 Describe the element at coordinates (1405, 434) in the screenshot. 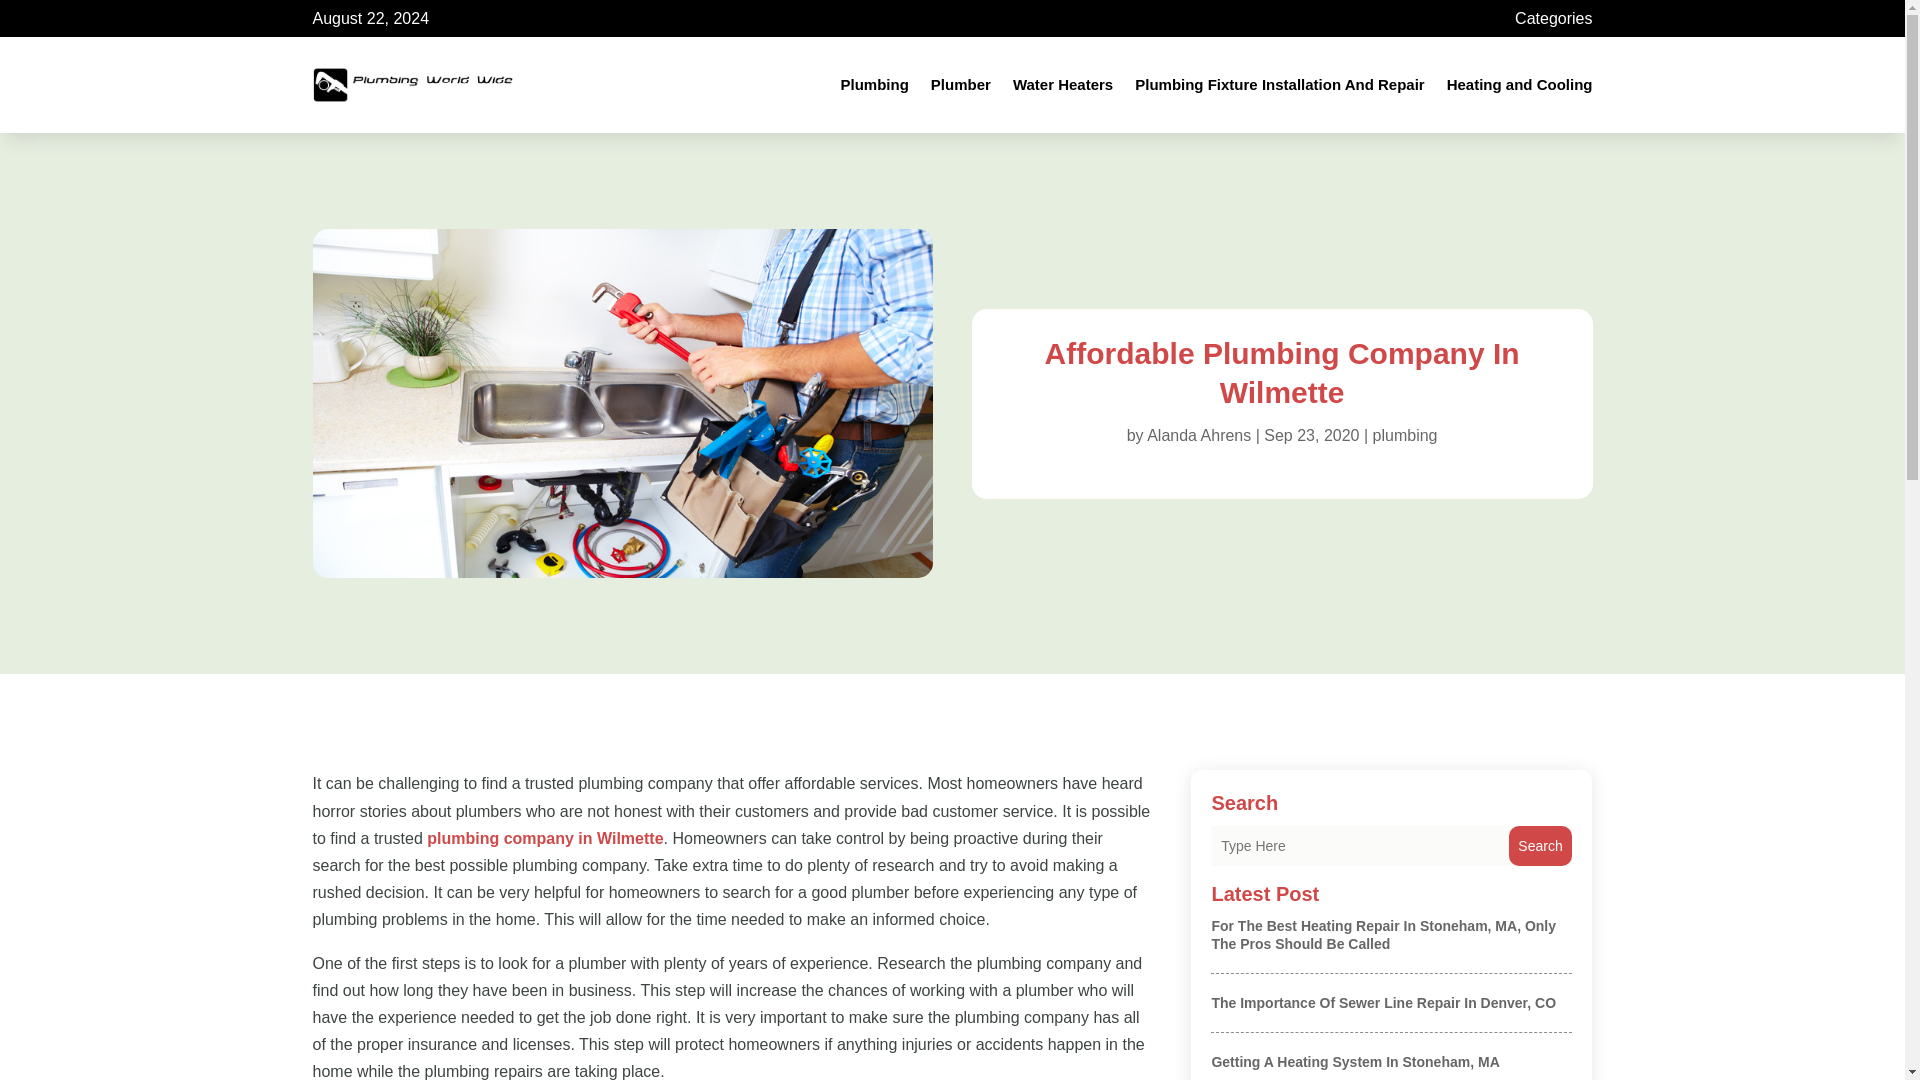

I see `plumbing` at that location.